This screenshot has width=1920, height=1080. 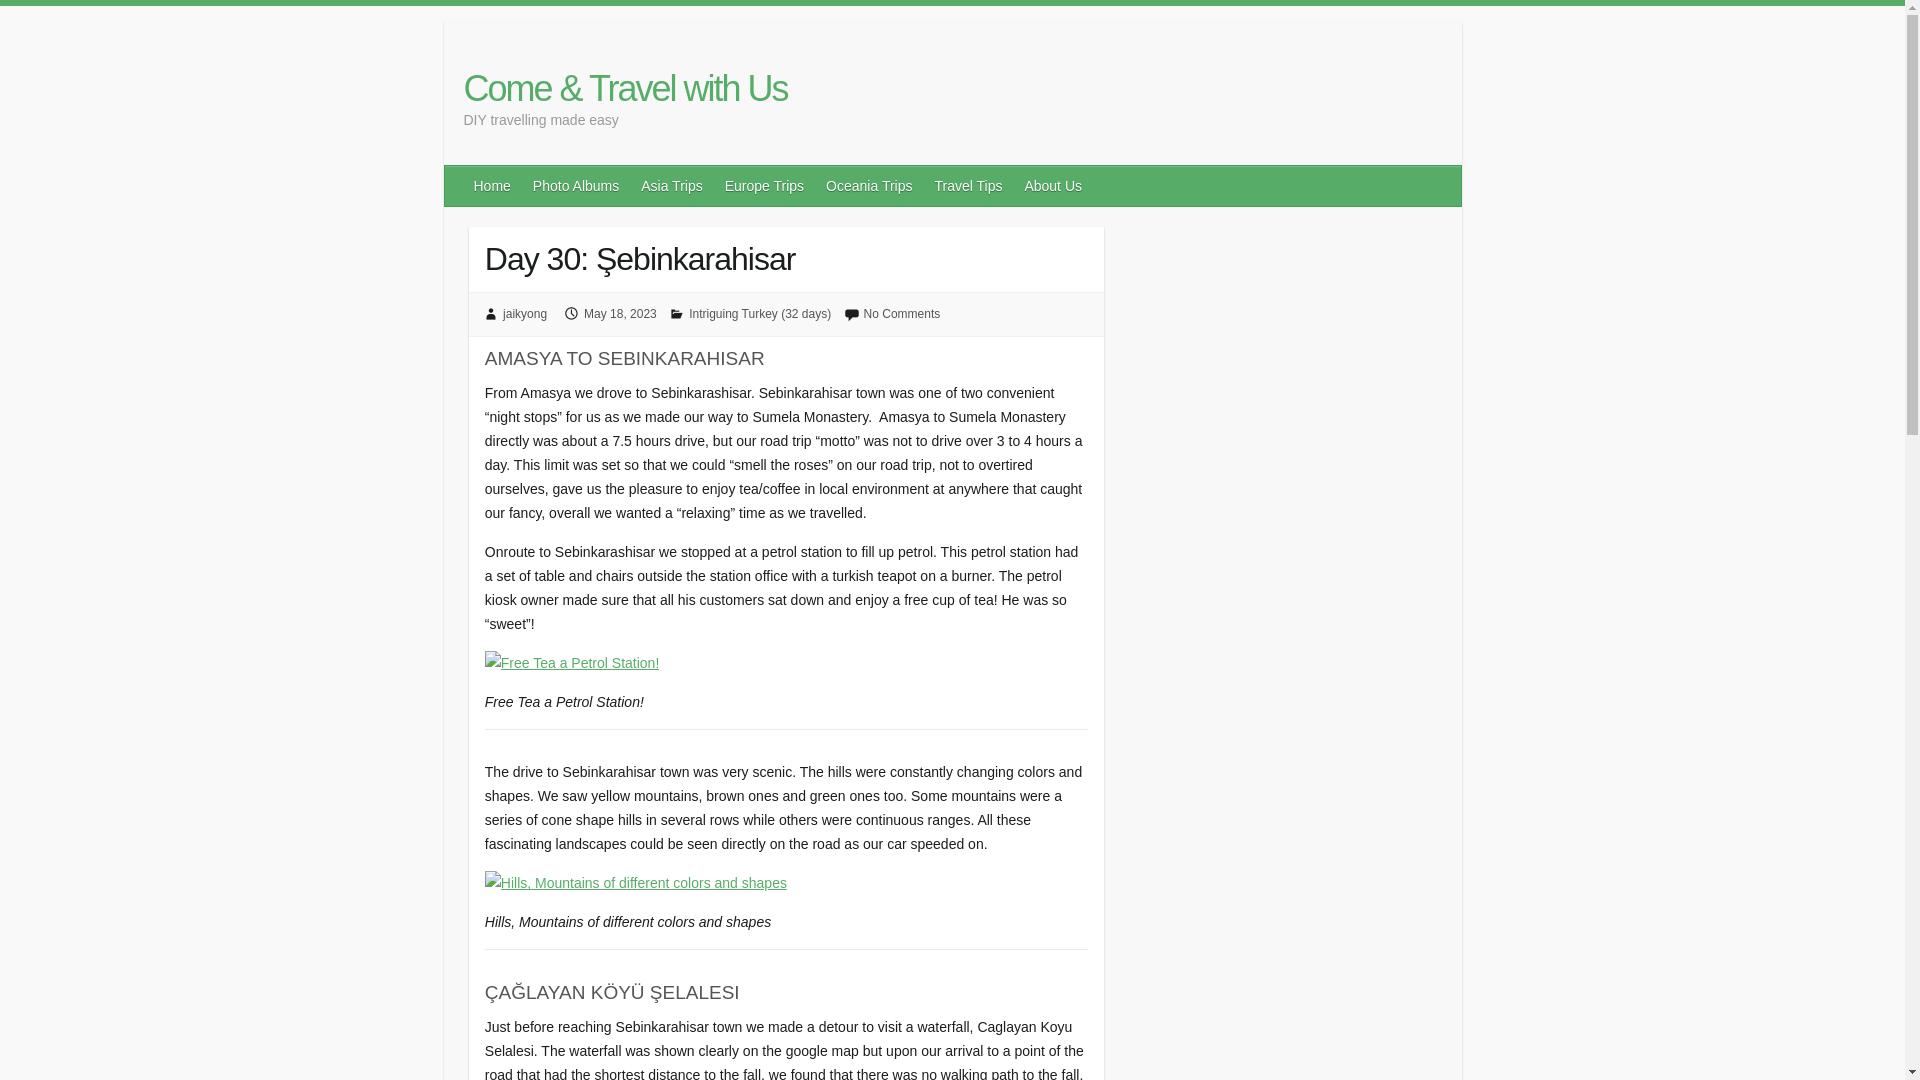 What do you see at coordinates (572, 663) in the screenshot?
I see `Free Tea a Petrol Station!` at bounding box center [572, 663].